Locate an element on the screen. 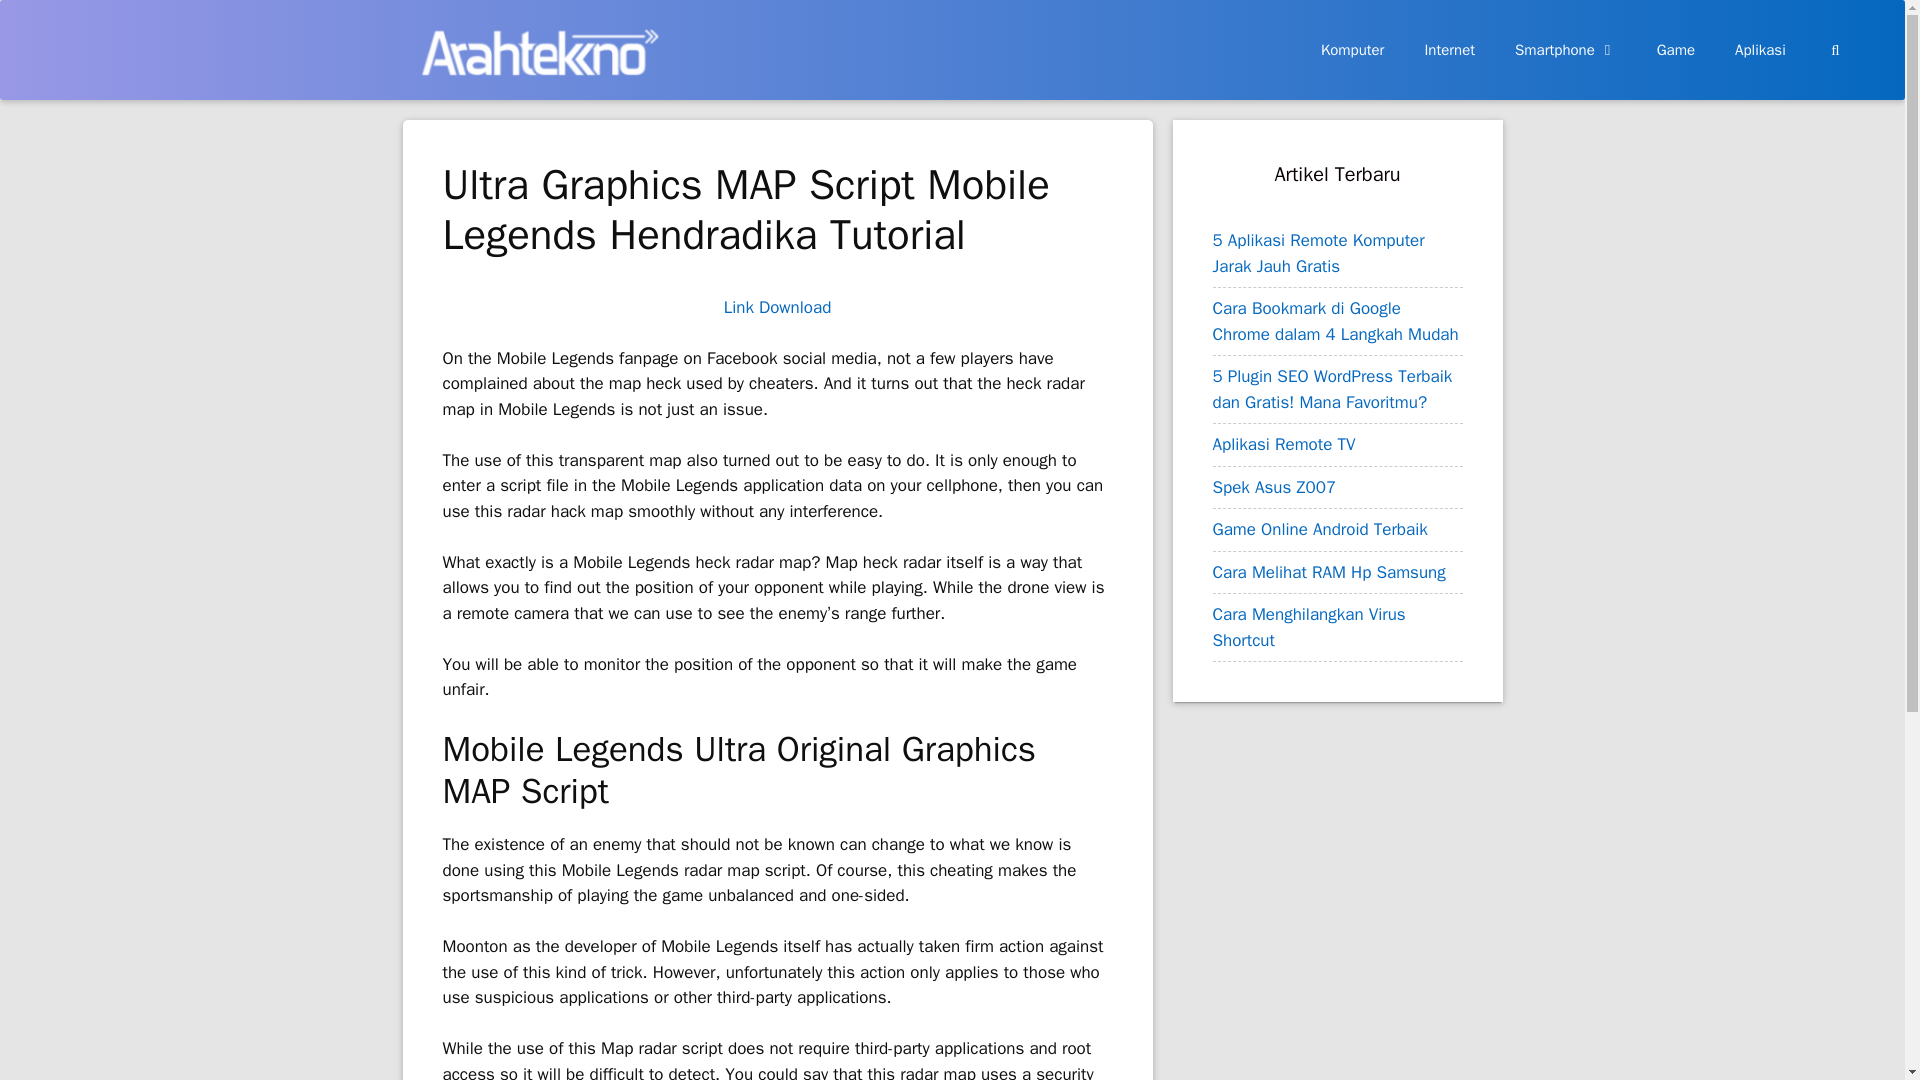 This screenshot has height=1080, width=1920. Smartphone is located at coordinates (1566, 50).